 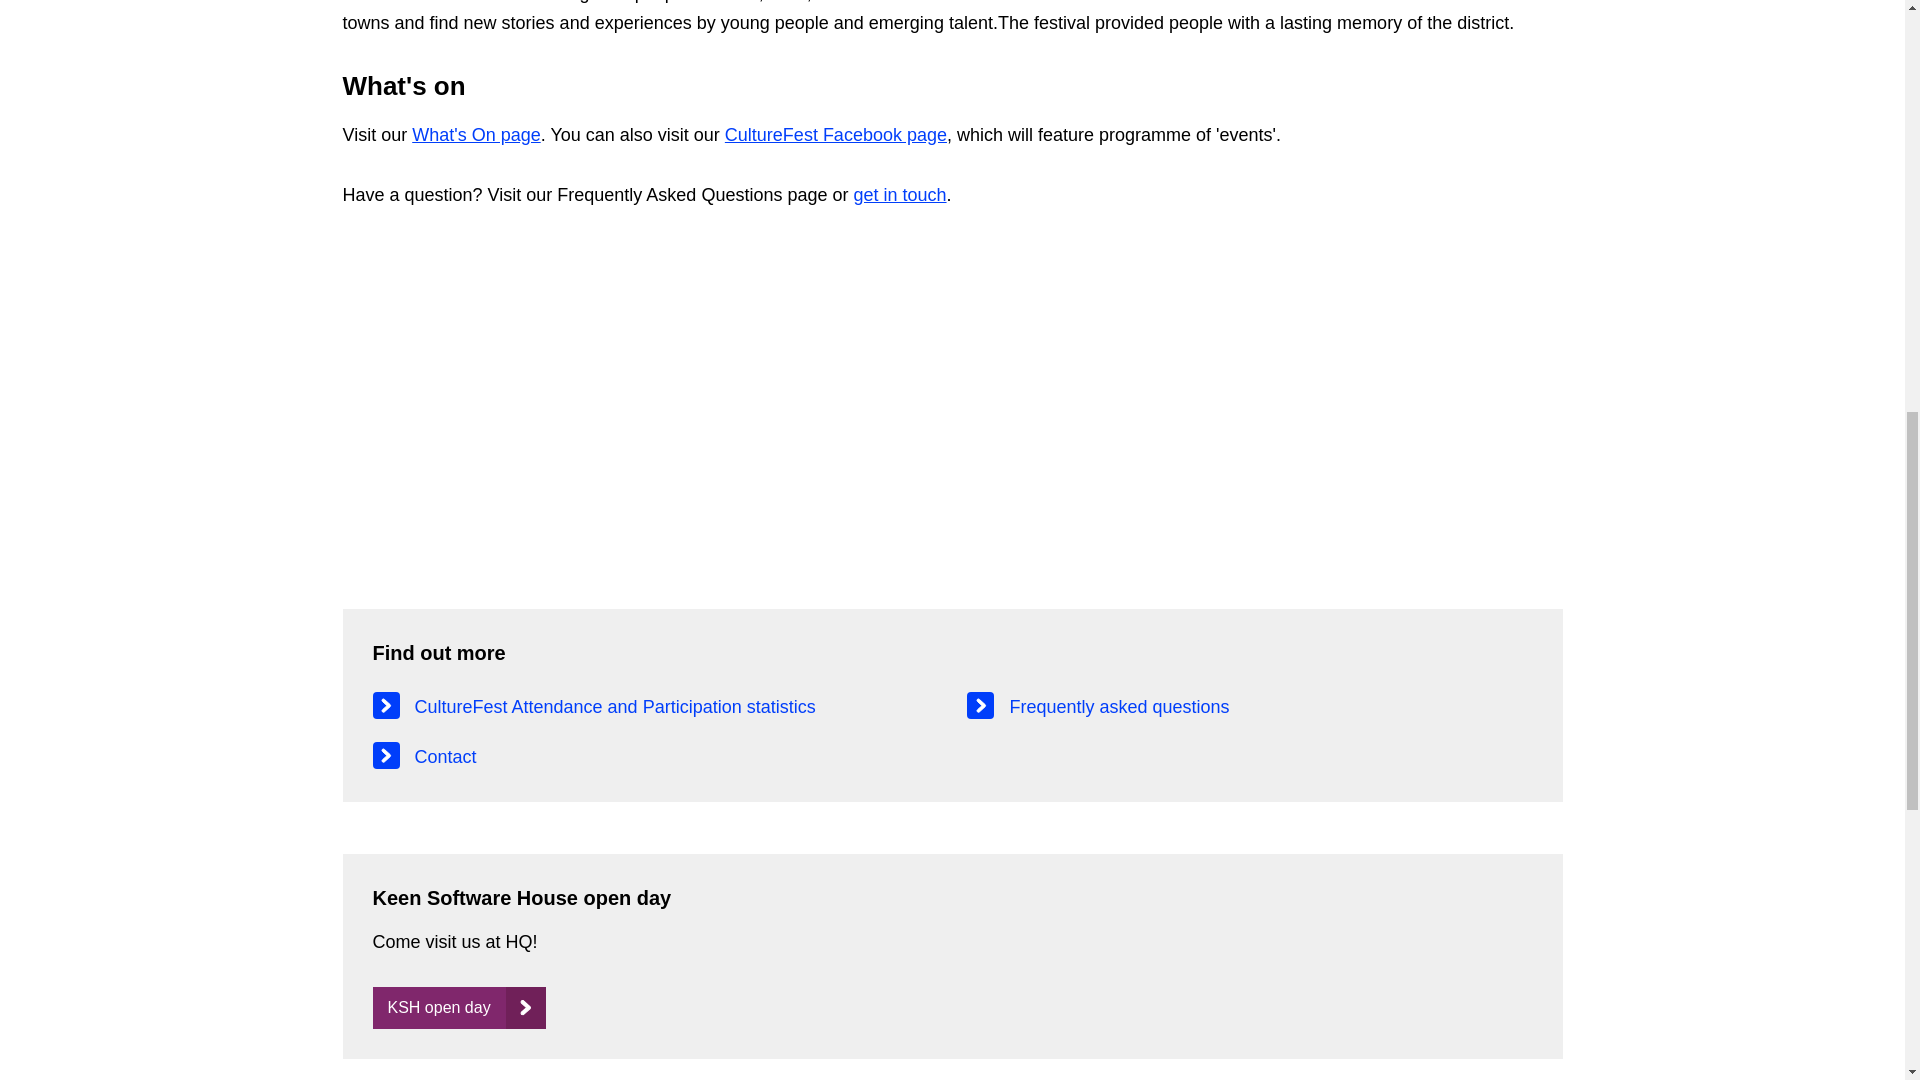 I want to click on CultureFest Facebook page, so click(x=836, y=134).